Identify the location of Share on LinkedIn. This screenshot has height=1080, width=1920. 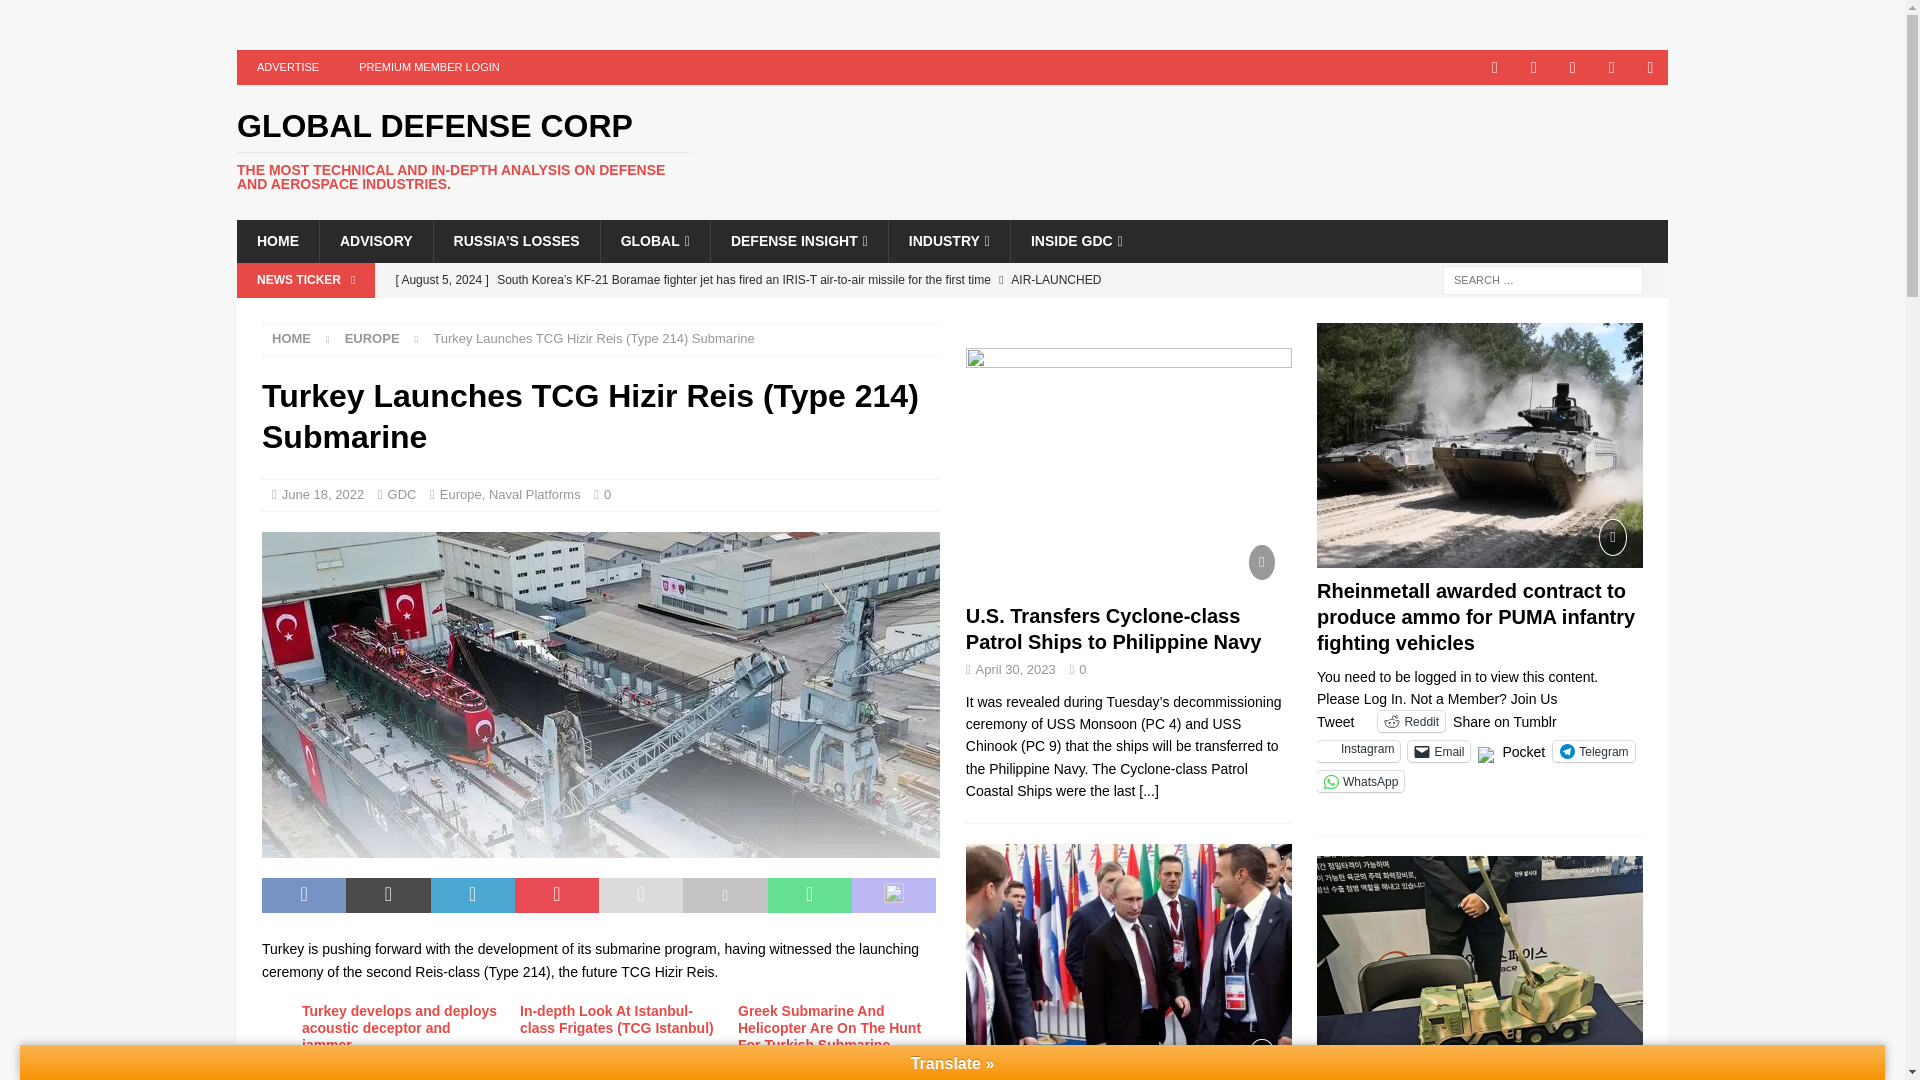
(472, 896).